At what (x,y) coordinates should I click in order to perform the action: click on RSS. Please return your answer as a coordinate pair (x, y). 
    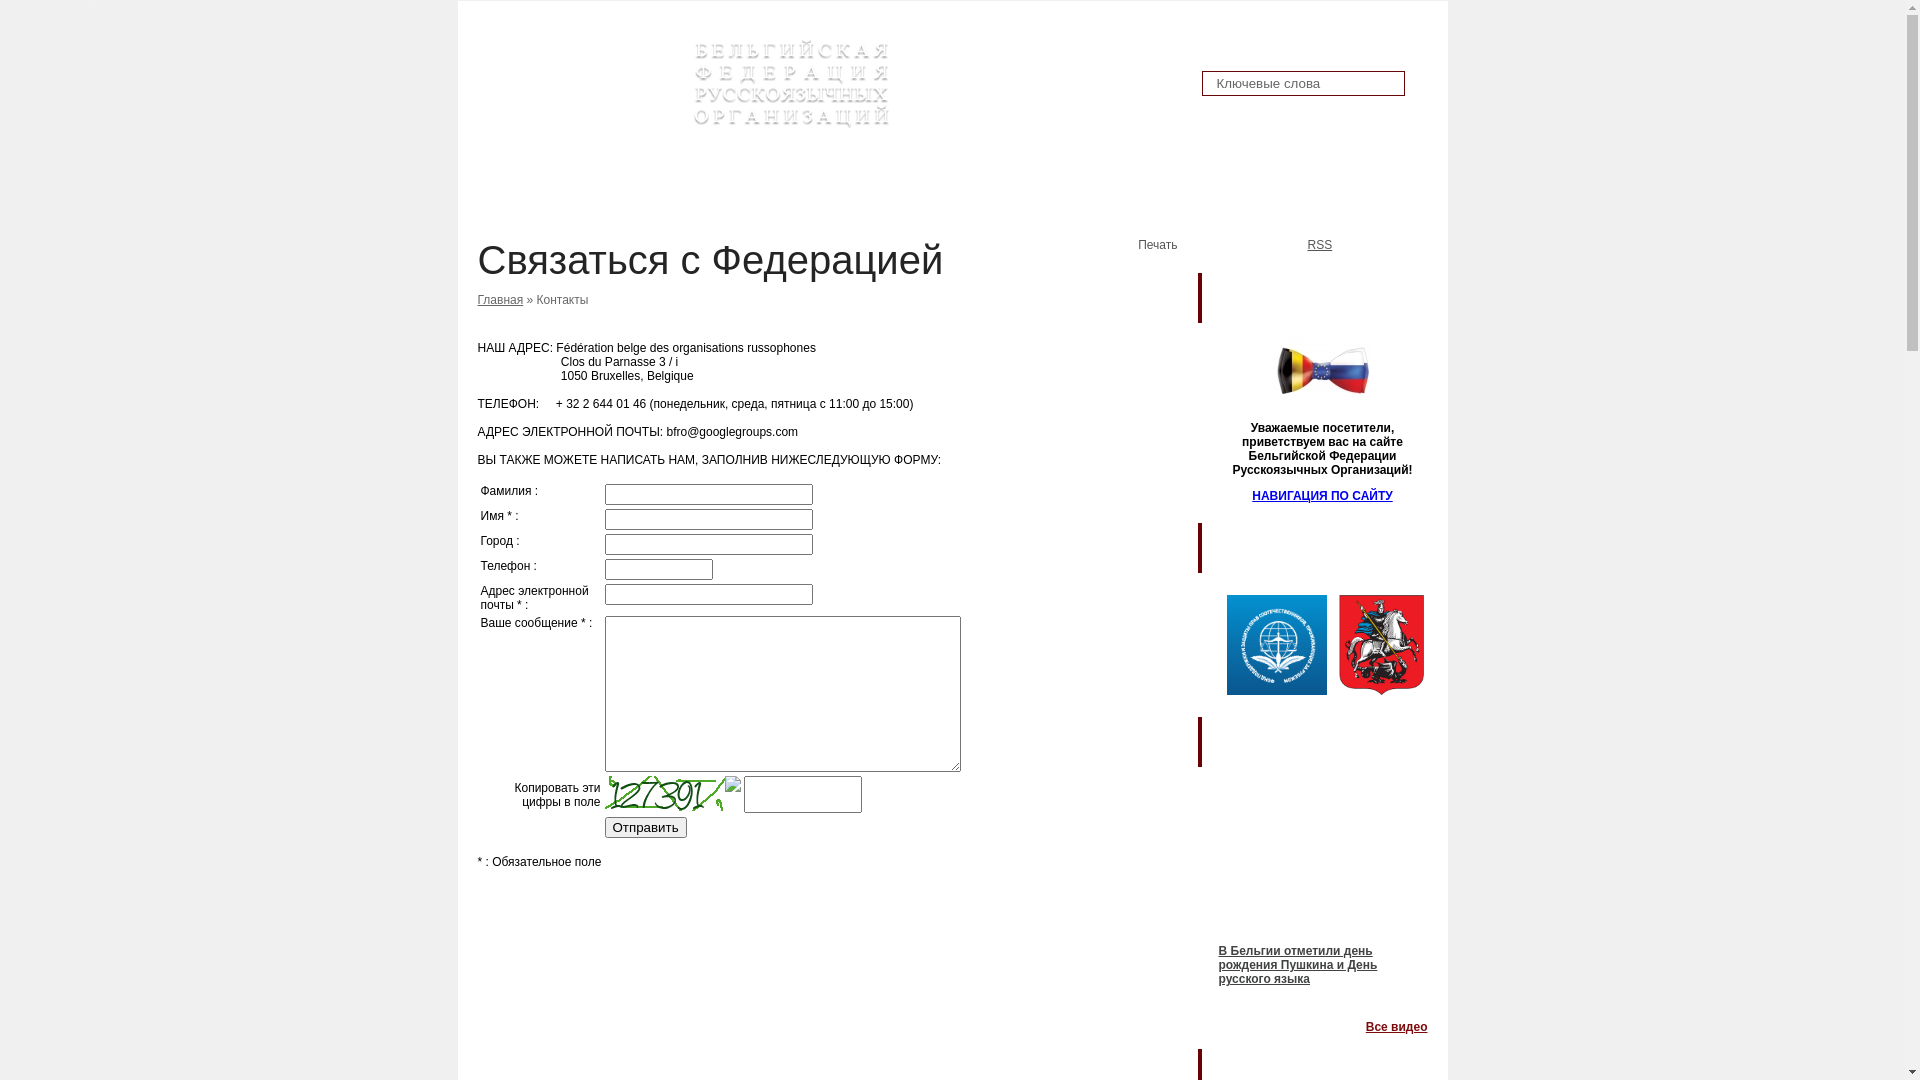
    Looking at the image, I should click on (1309, 248).